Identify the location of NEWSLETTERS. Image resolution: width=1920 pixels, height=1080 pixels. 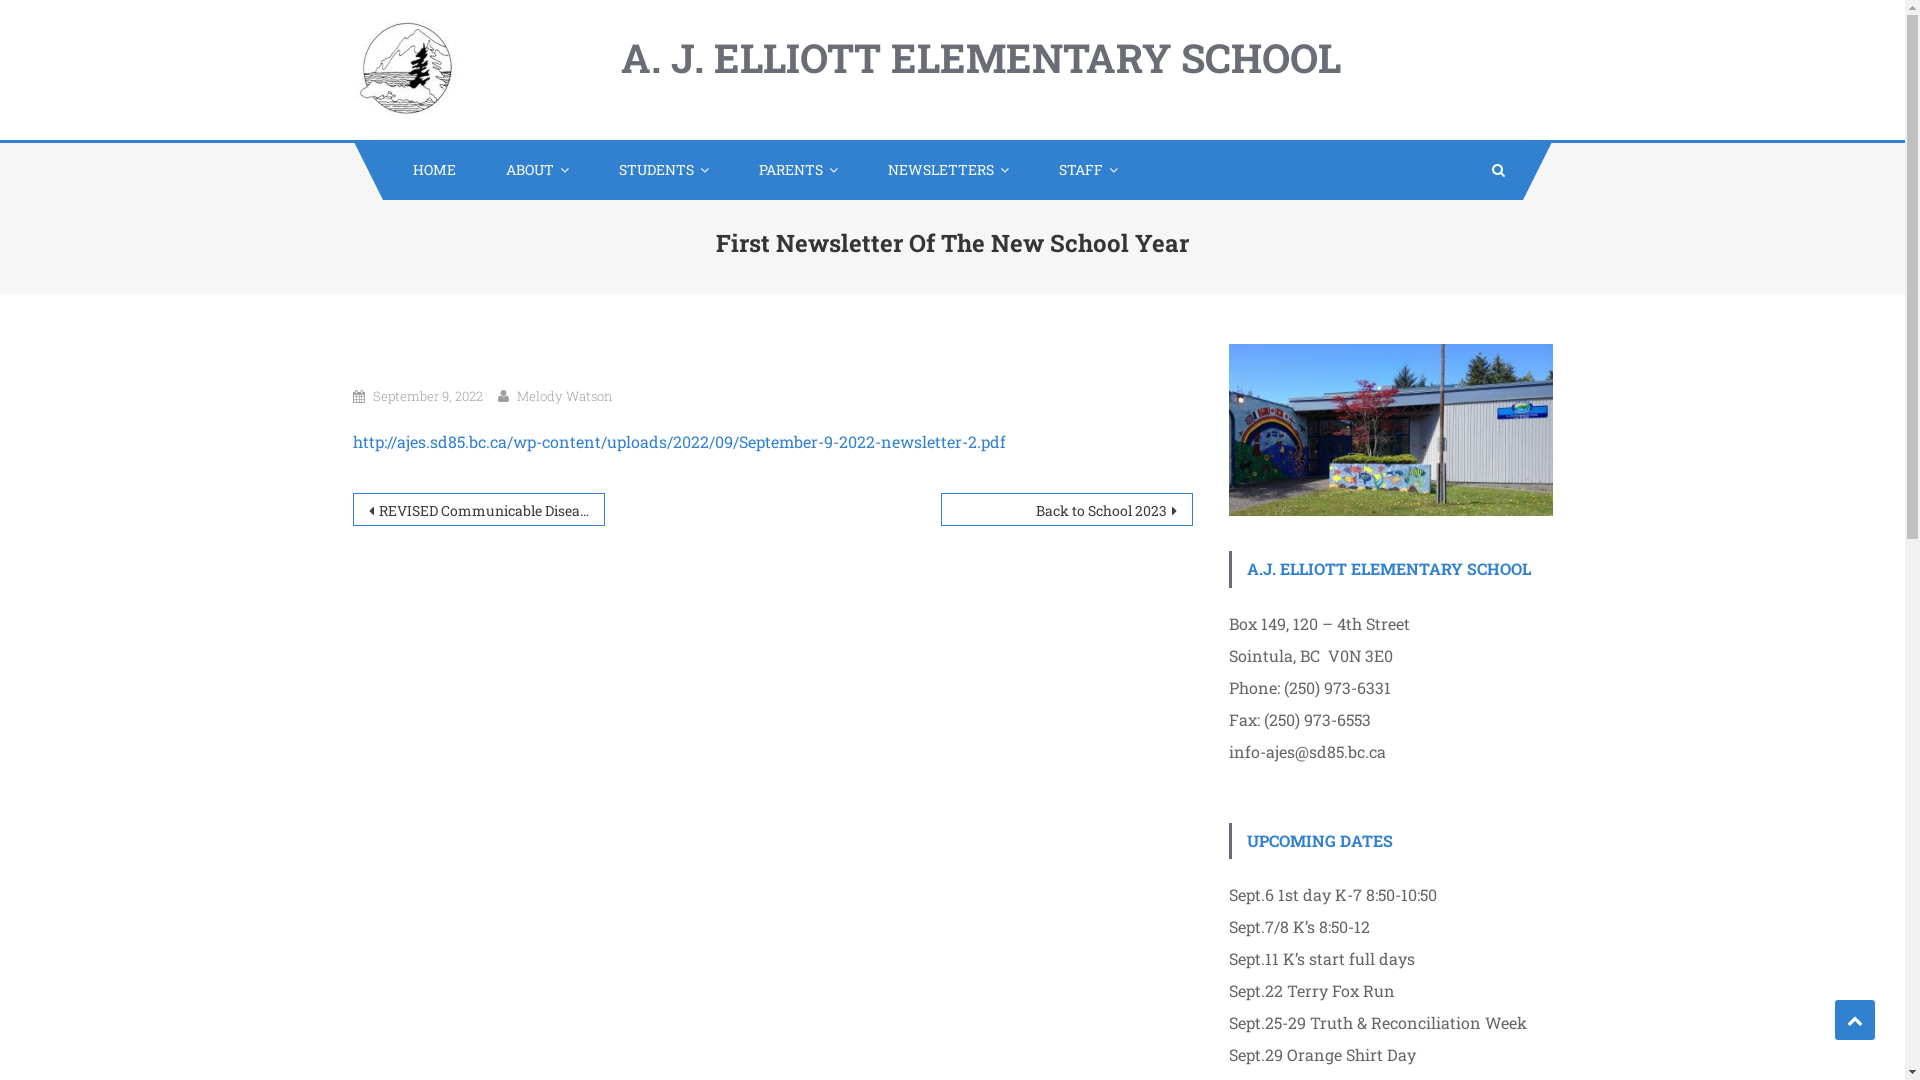
(944, 170).